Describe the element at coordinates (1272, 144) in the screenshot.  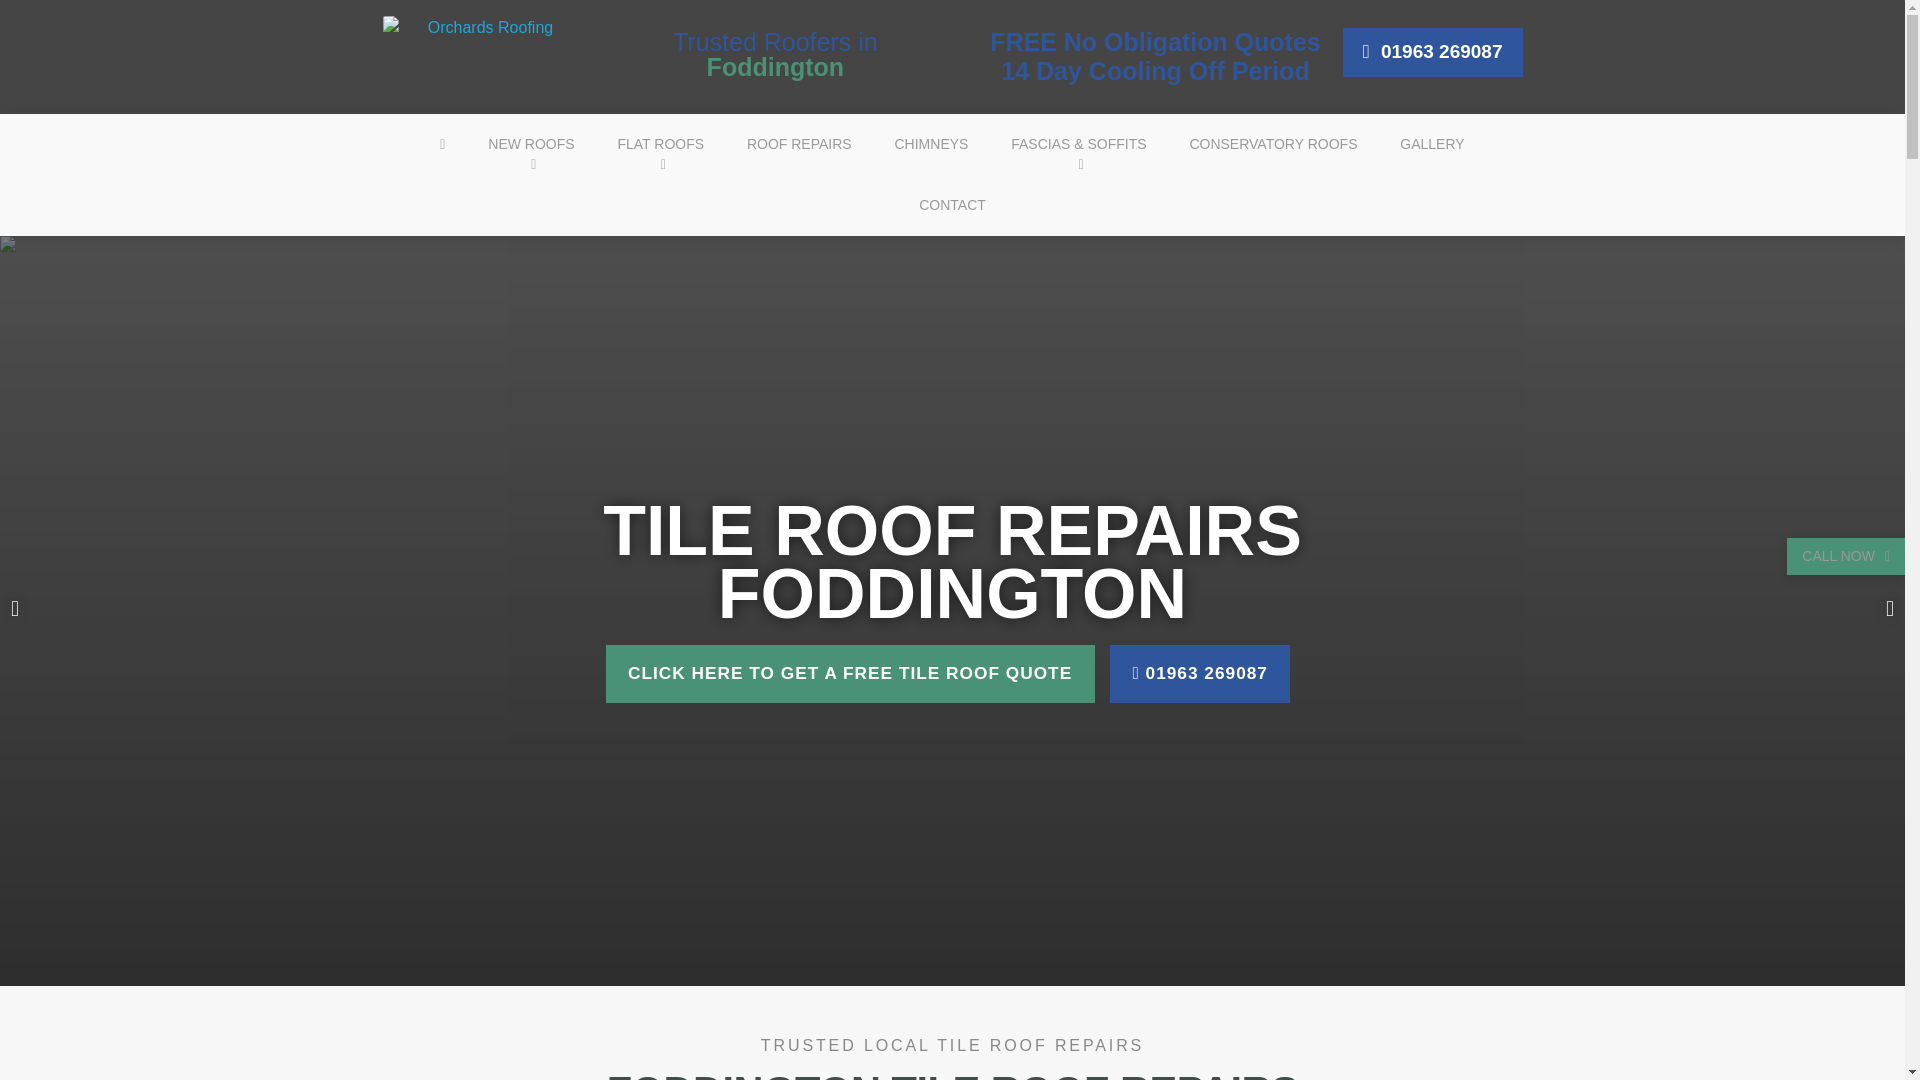
I see `CONSERVATORY ROOFS` at that location.